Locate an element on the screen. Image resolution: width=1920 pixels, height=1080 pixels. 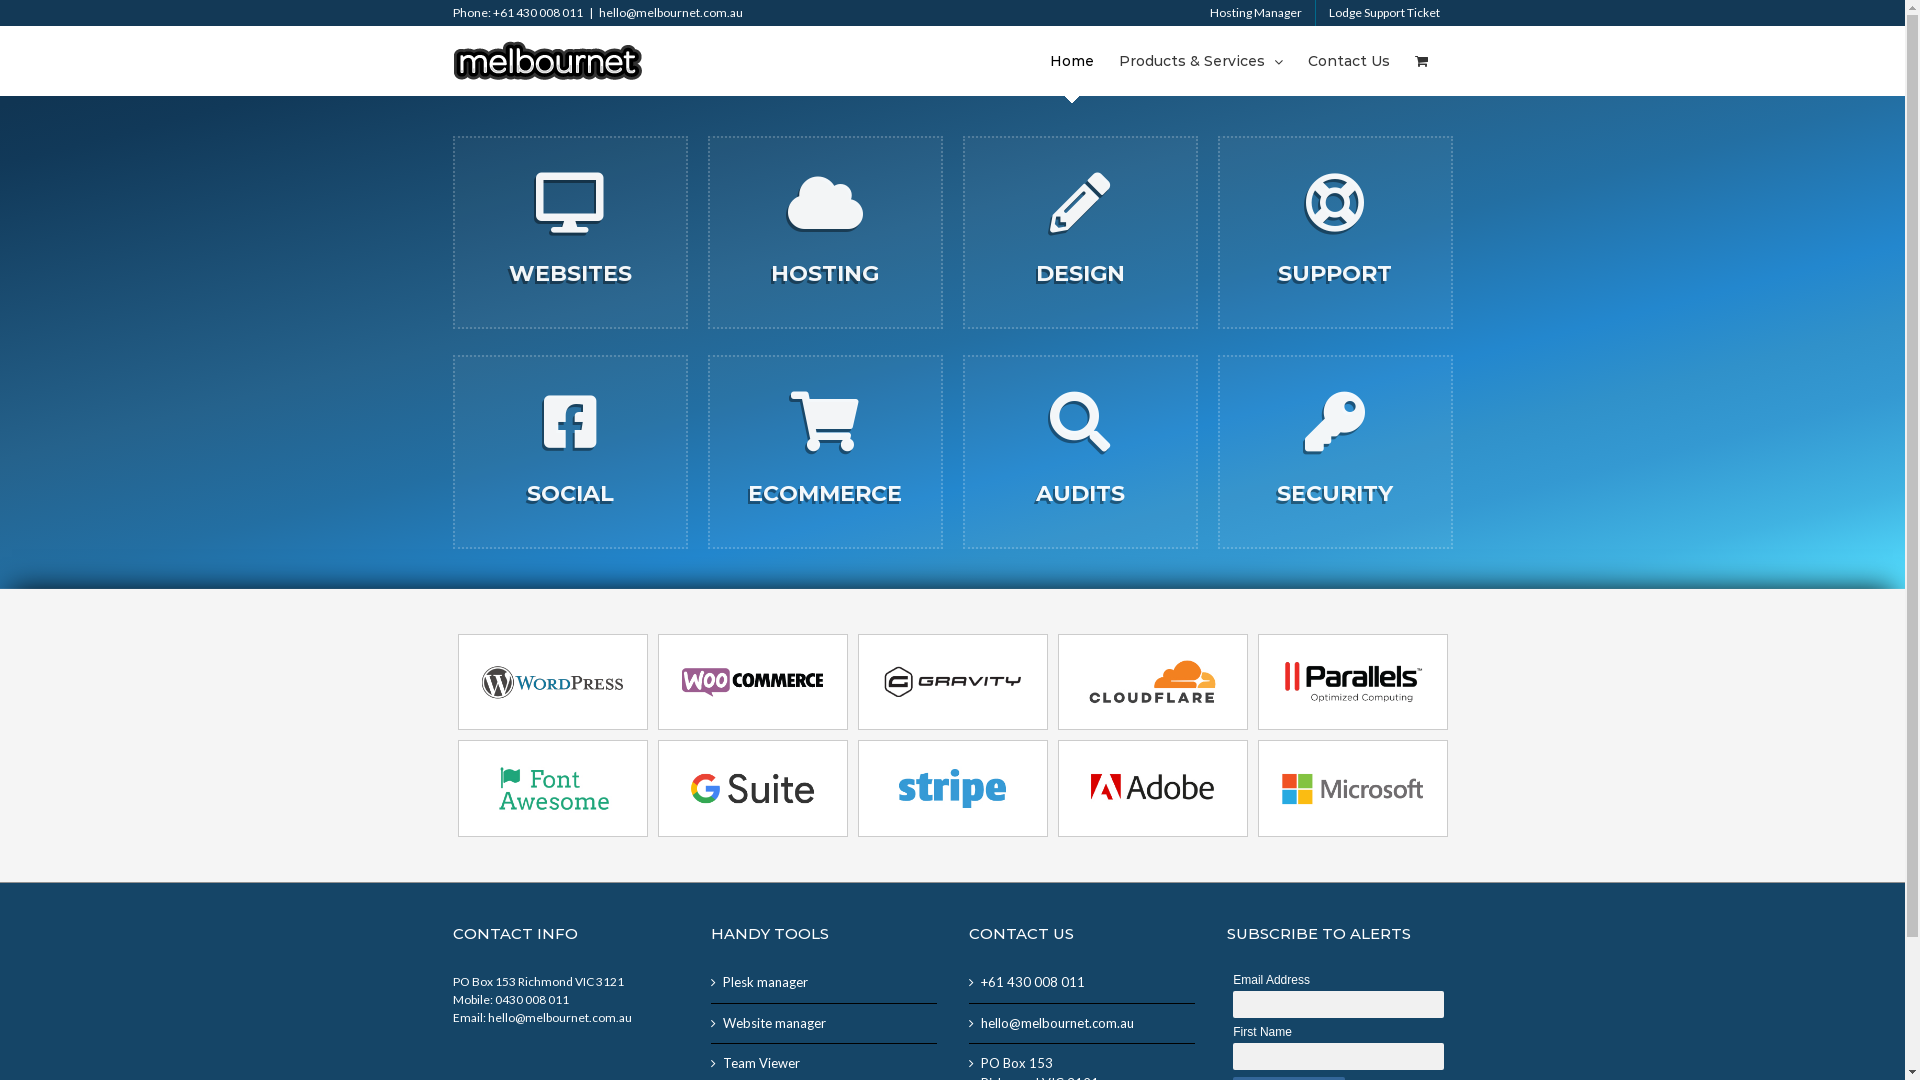
Team Viewer is located at coordinates (824, 1064).